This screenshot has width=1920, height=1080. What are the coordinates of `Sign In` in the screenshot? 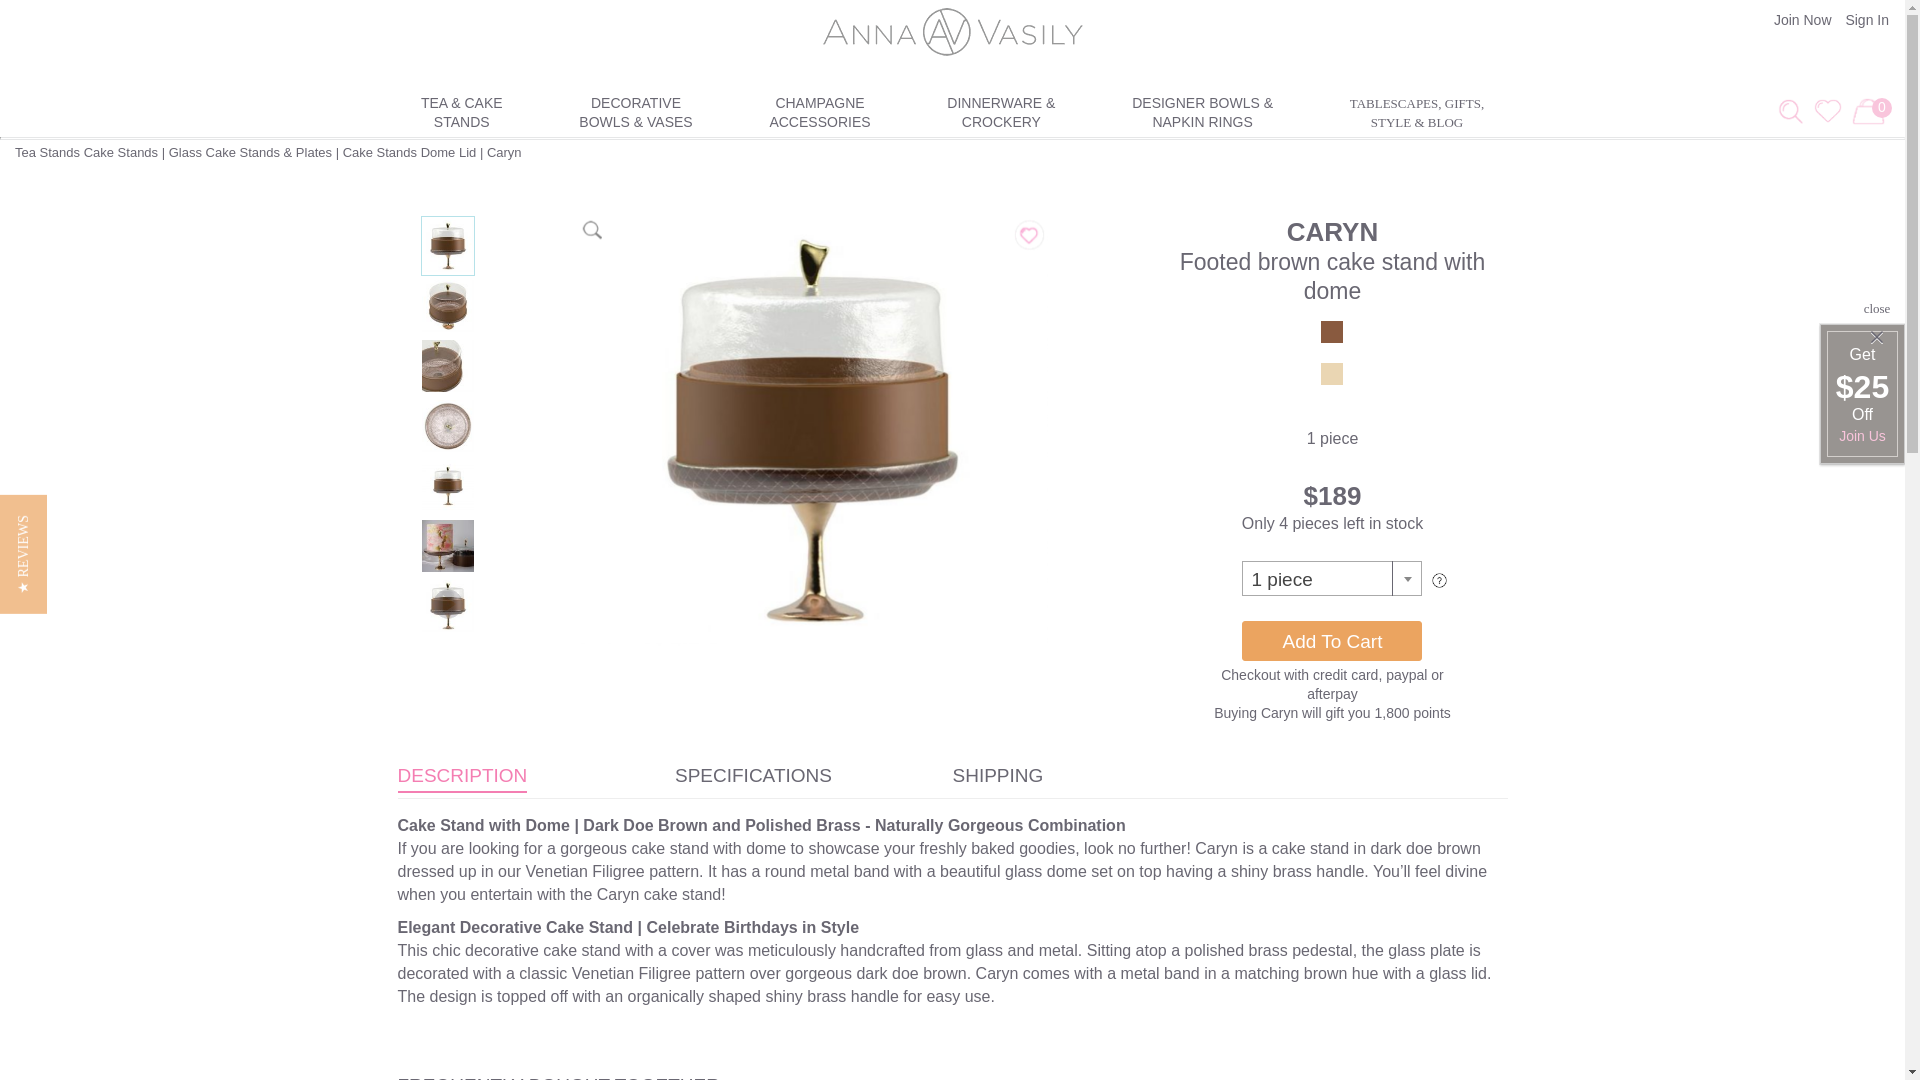 It's located at (460, 110).